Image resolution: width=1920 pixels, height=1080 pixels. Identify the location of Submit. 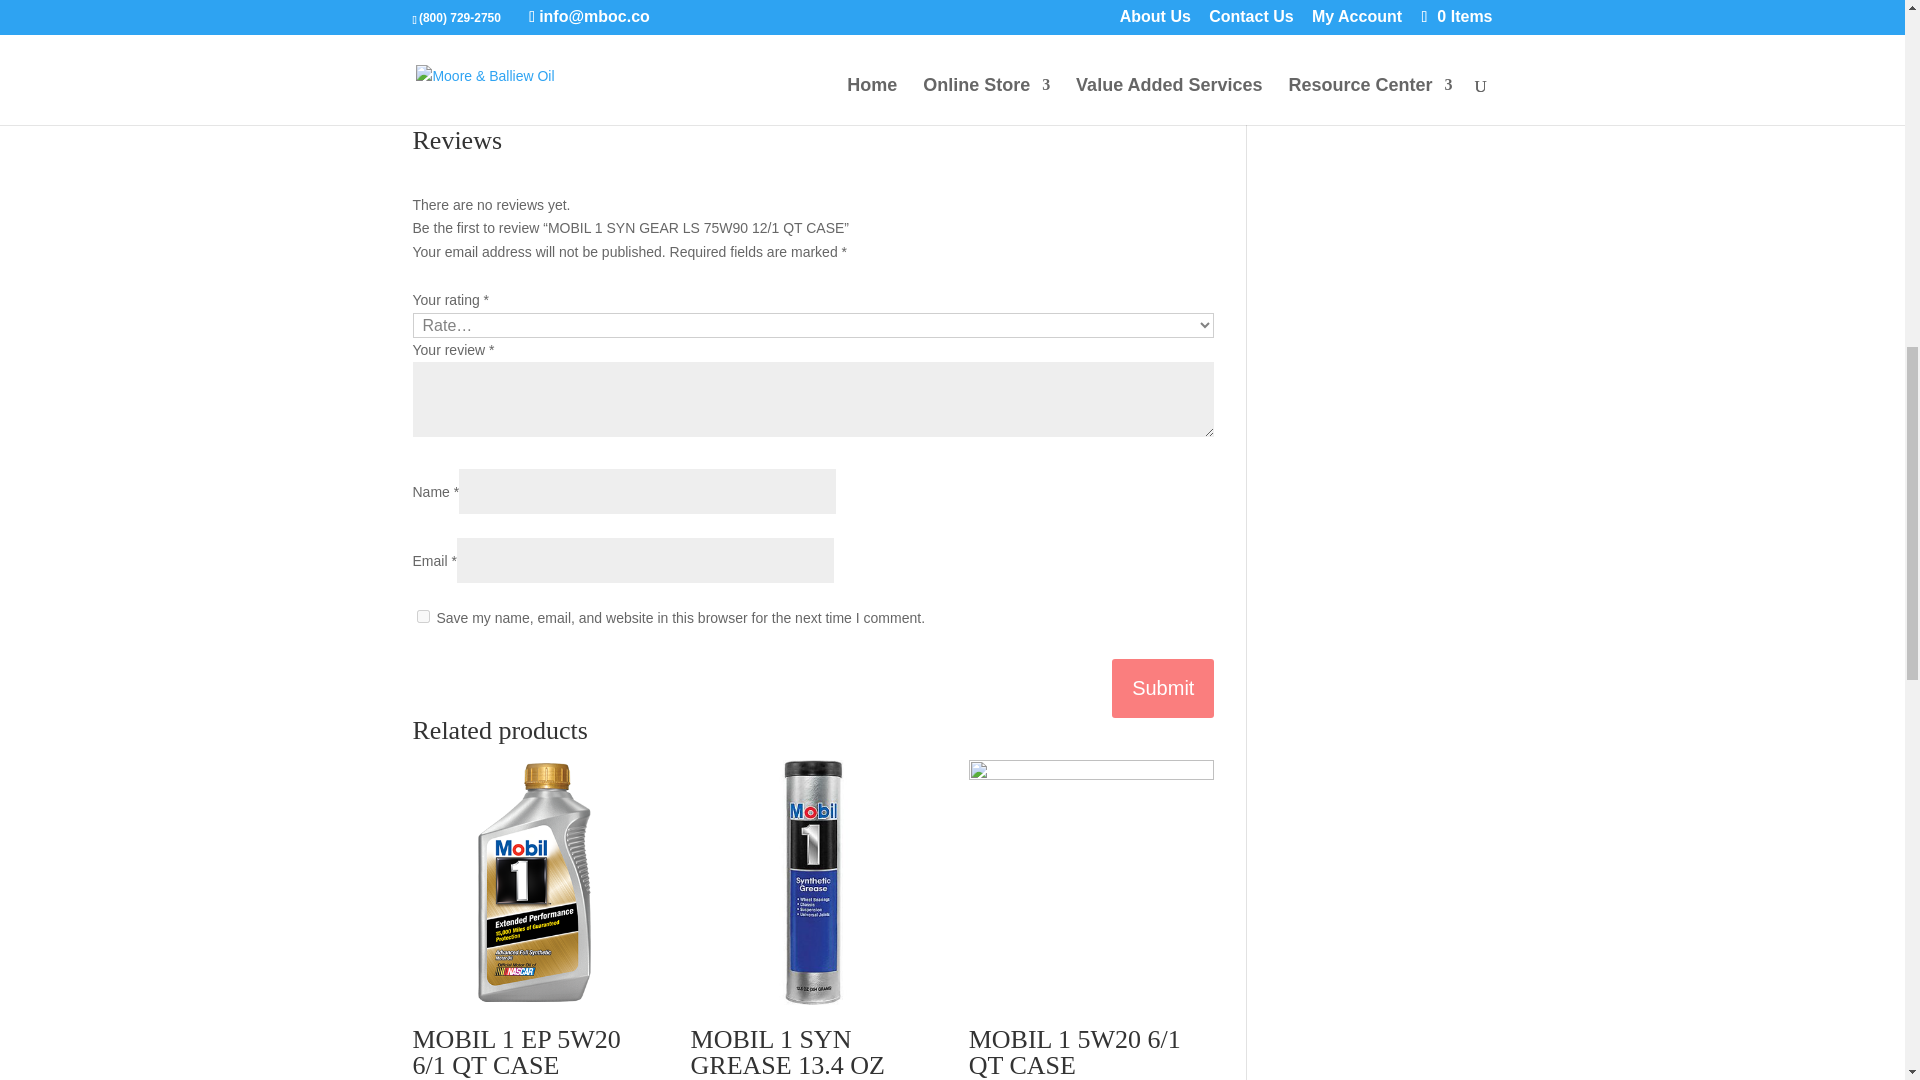
(1162, 688).